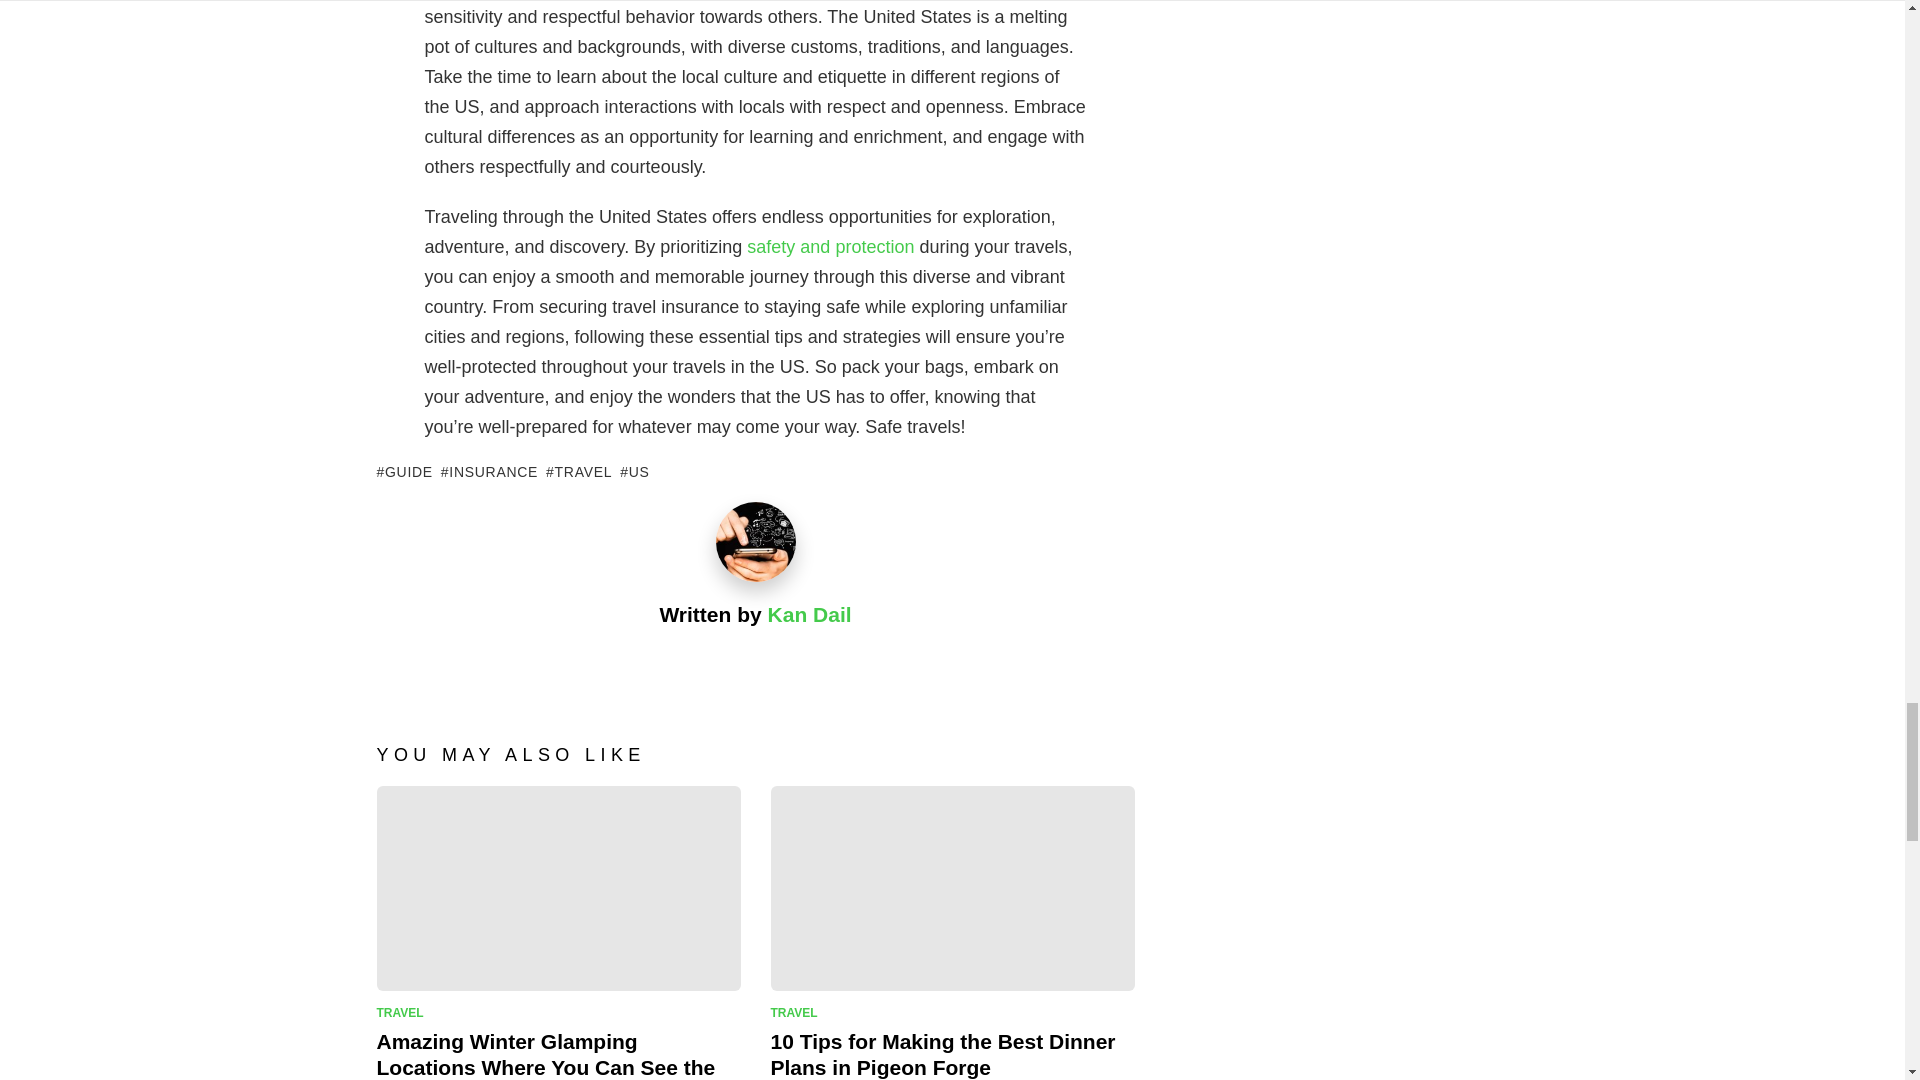  Describe the element at coordinates (952, 888) in the screenshot. I see `10 Tips for Making the Best Dinner Plans in Pigeon Forge` at that location.